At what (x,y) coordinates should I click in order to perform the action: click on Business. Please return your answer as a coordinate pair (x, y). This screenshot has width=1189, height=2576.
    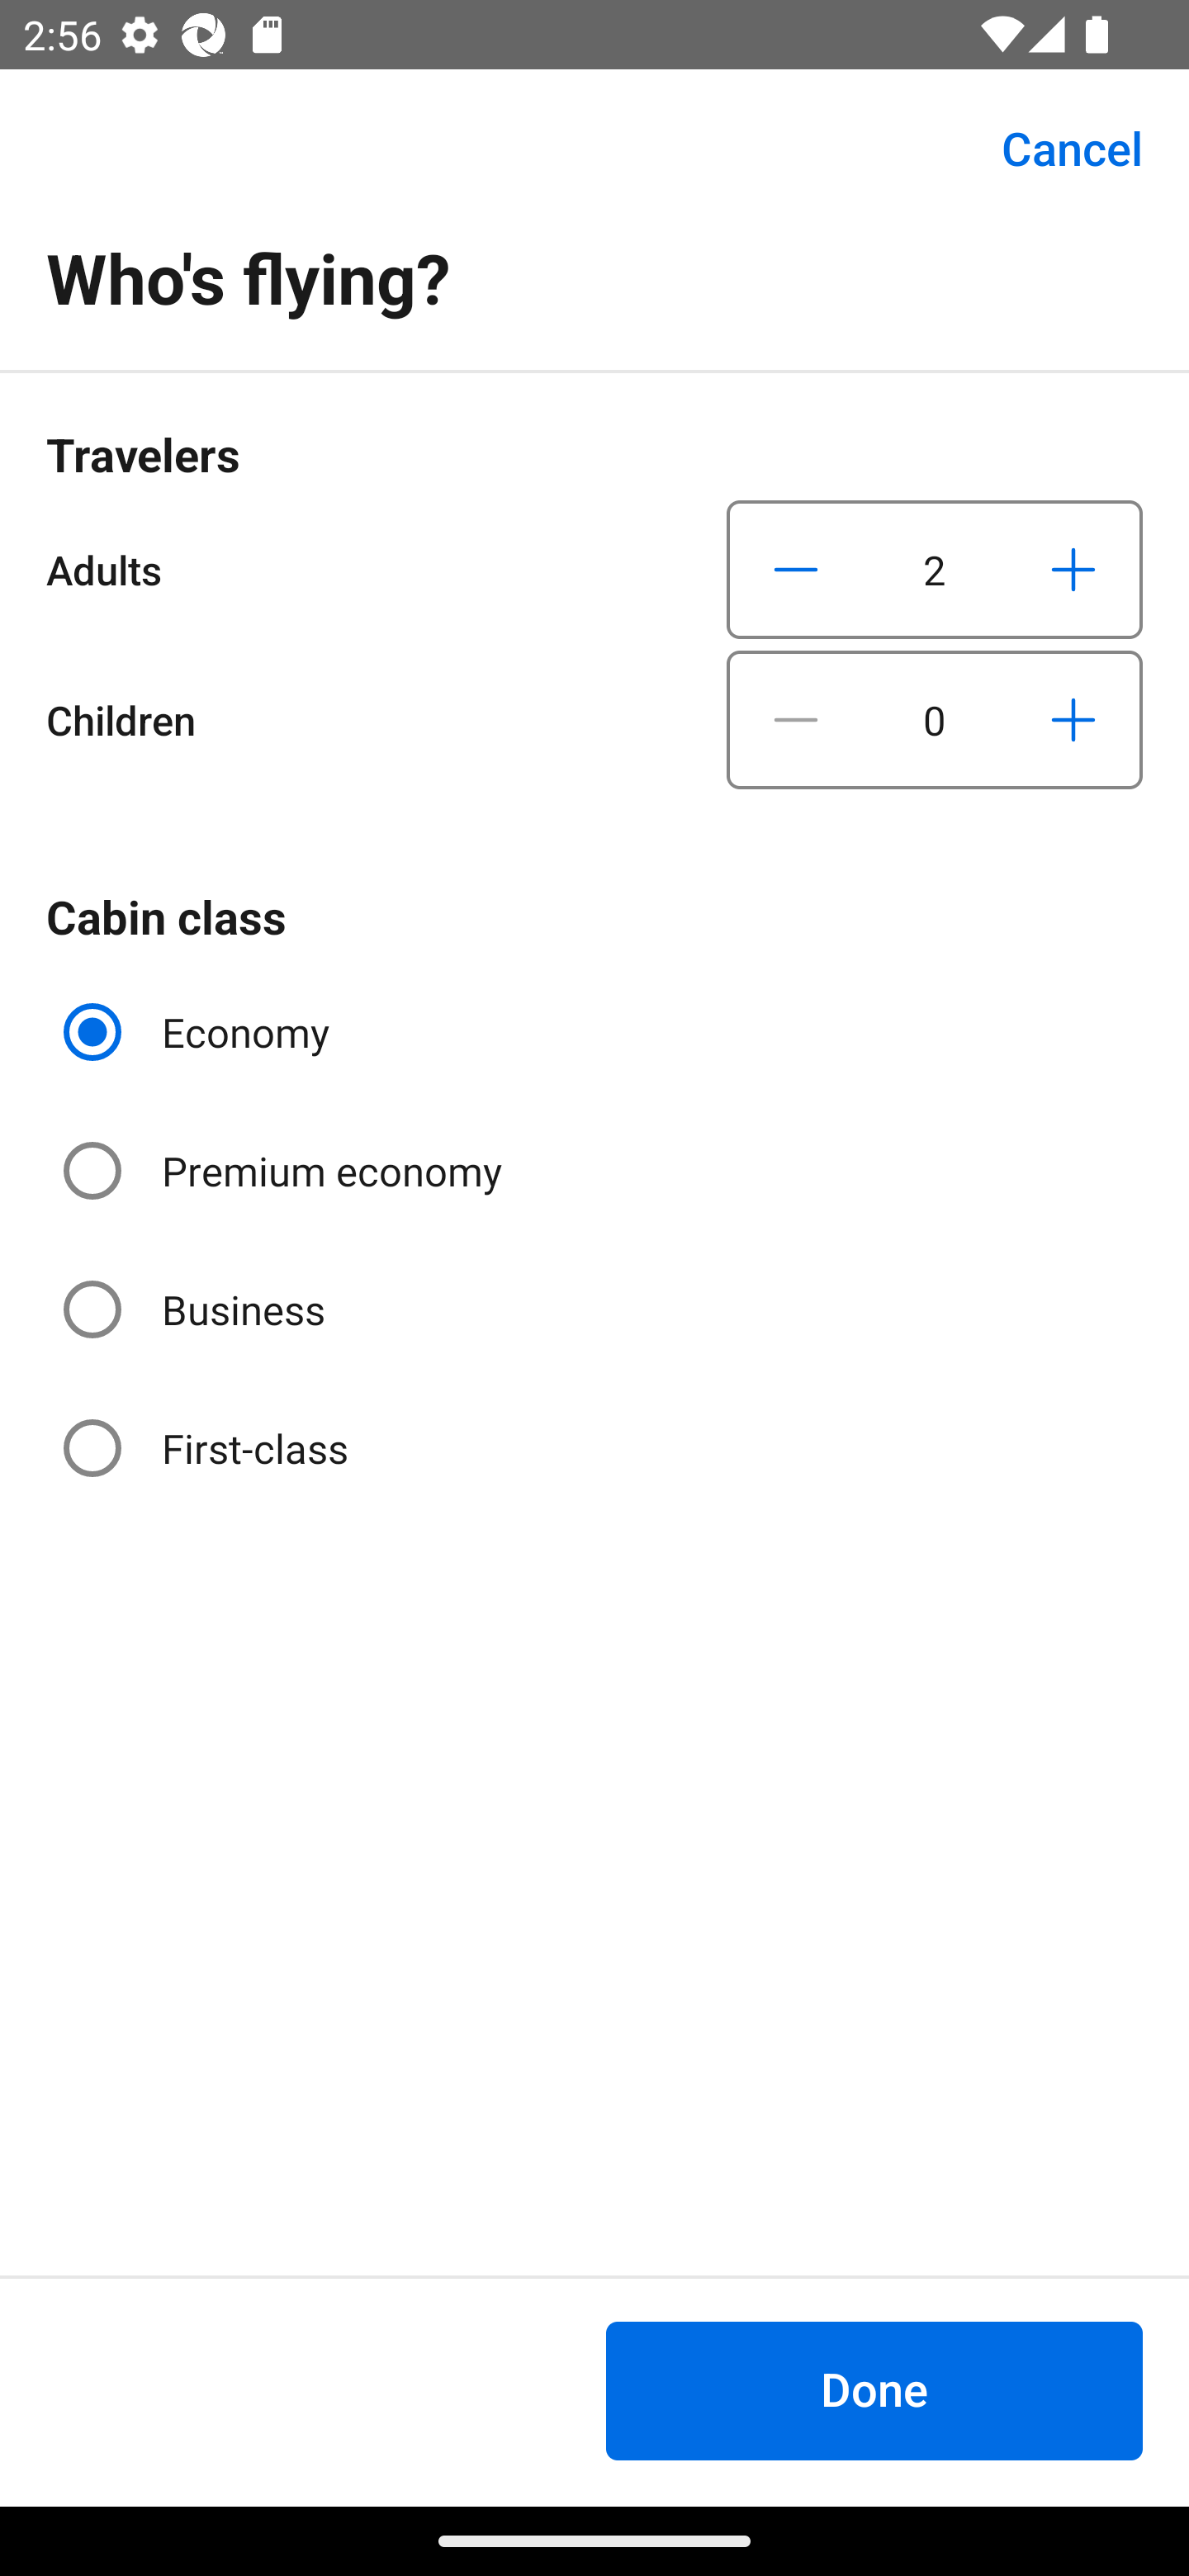
    Looking at the image, I should click on (197, 1308).